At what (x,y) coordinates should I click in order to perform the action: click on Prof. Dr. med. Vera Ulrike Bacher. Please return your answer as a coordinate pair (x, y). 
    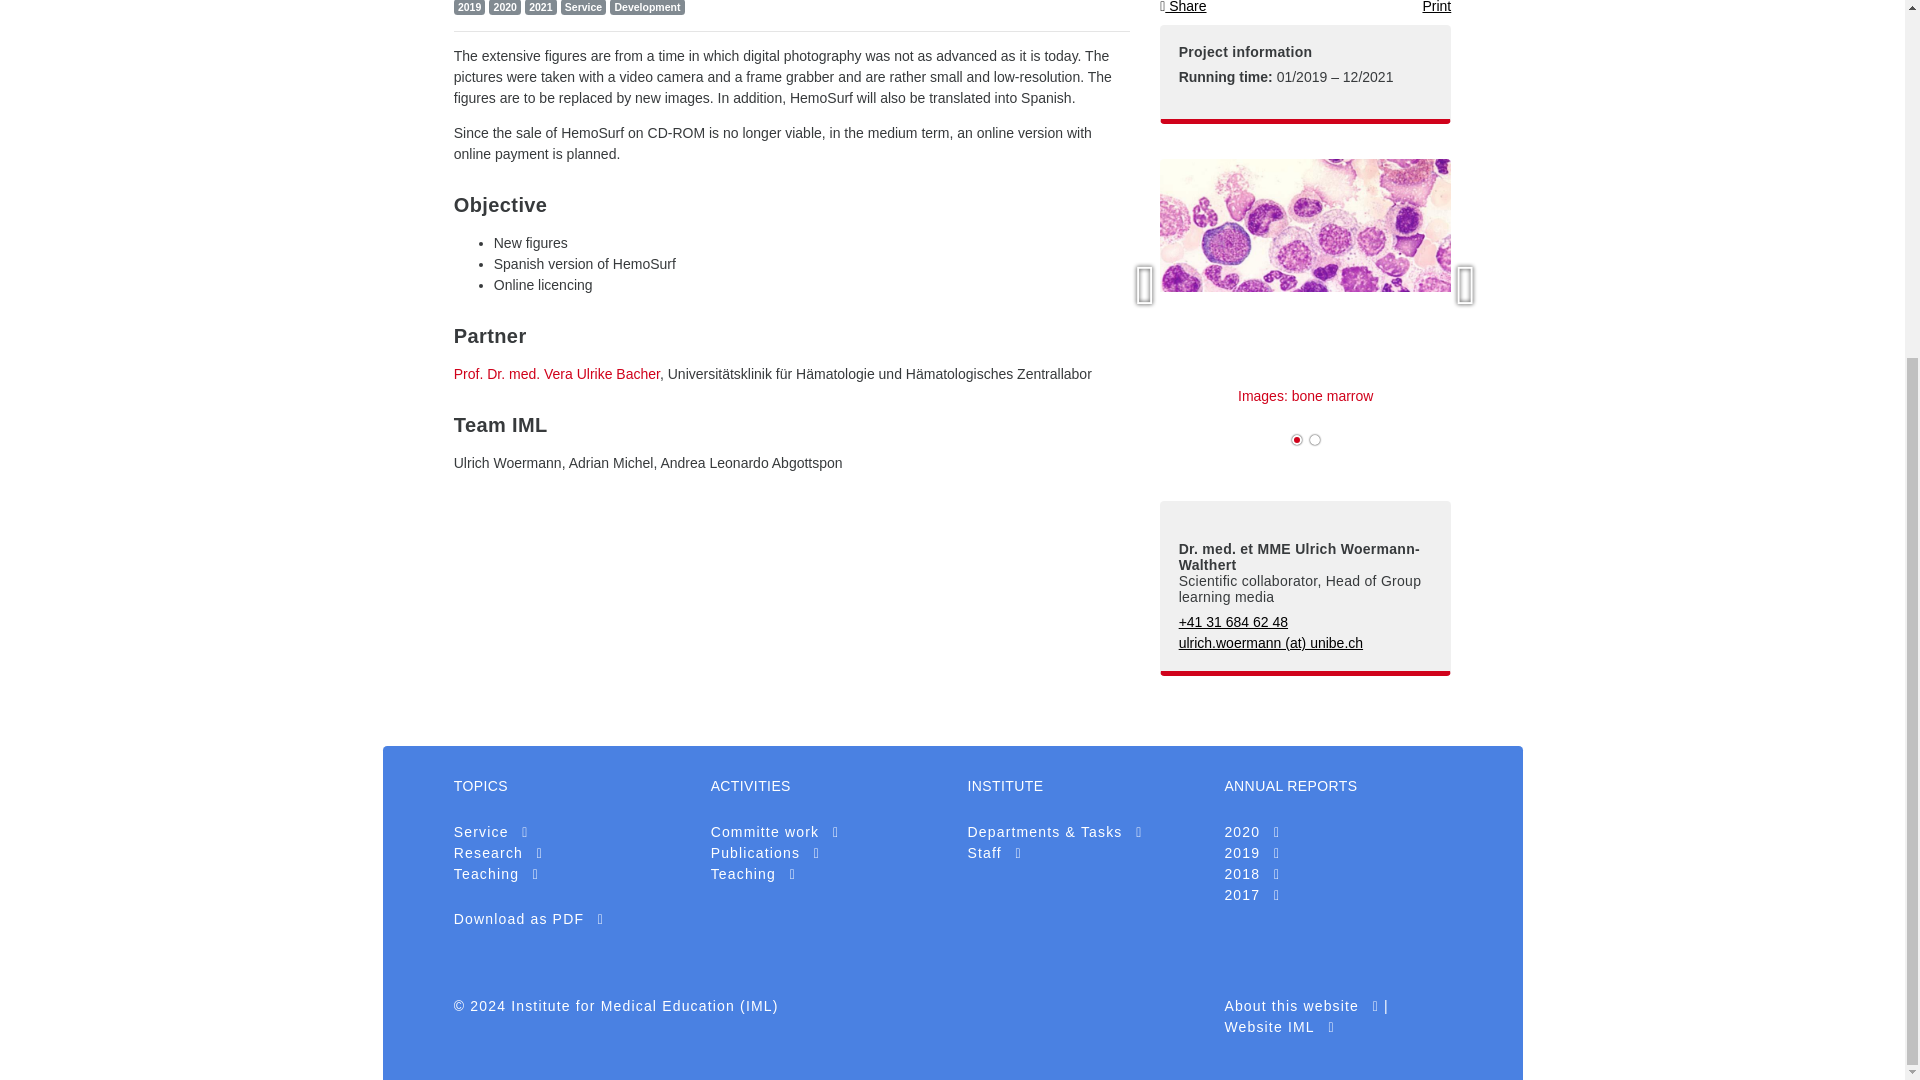
    Looking at the image, I should click on (556, 374).